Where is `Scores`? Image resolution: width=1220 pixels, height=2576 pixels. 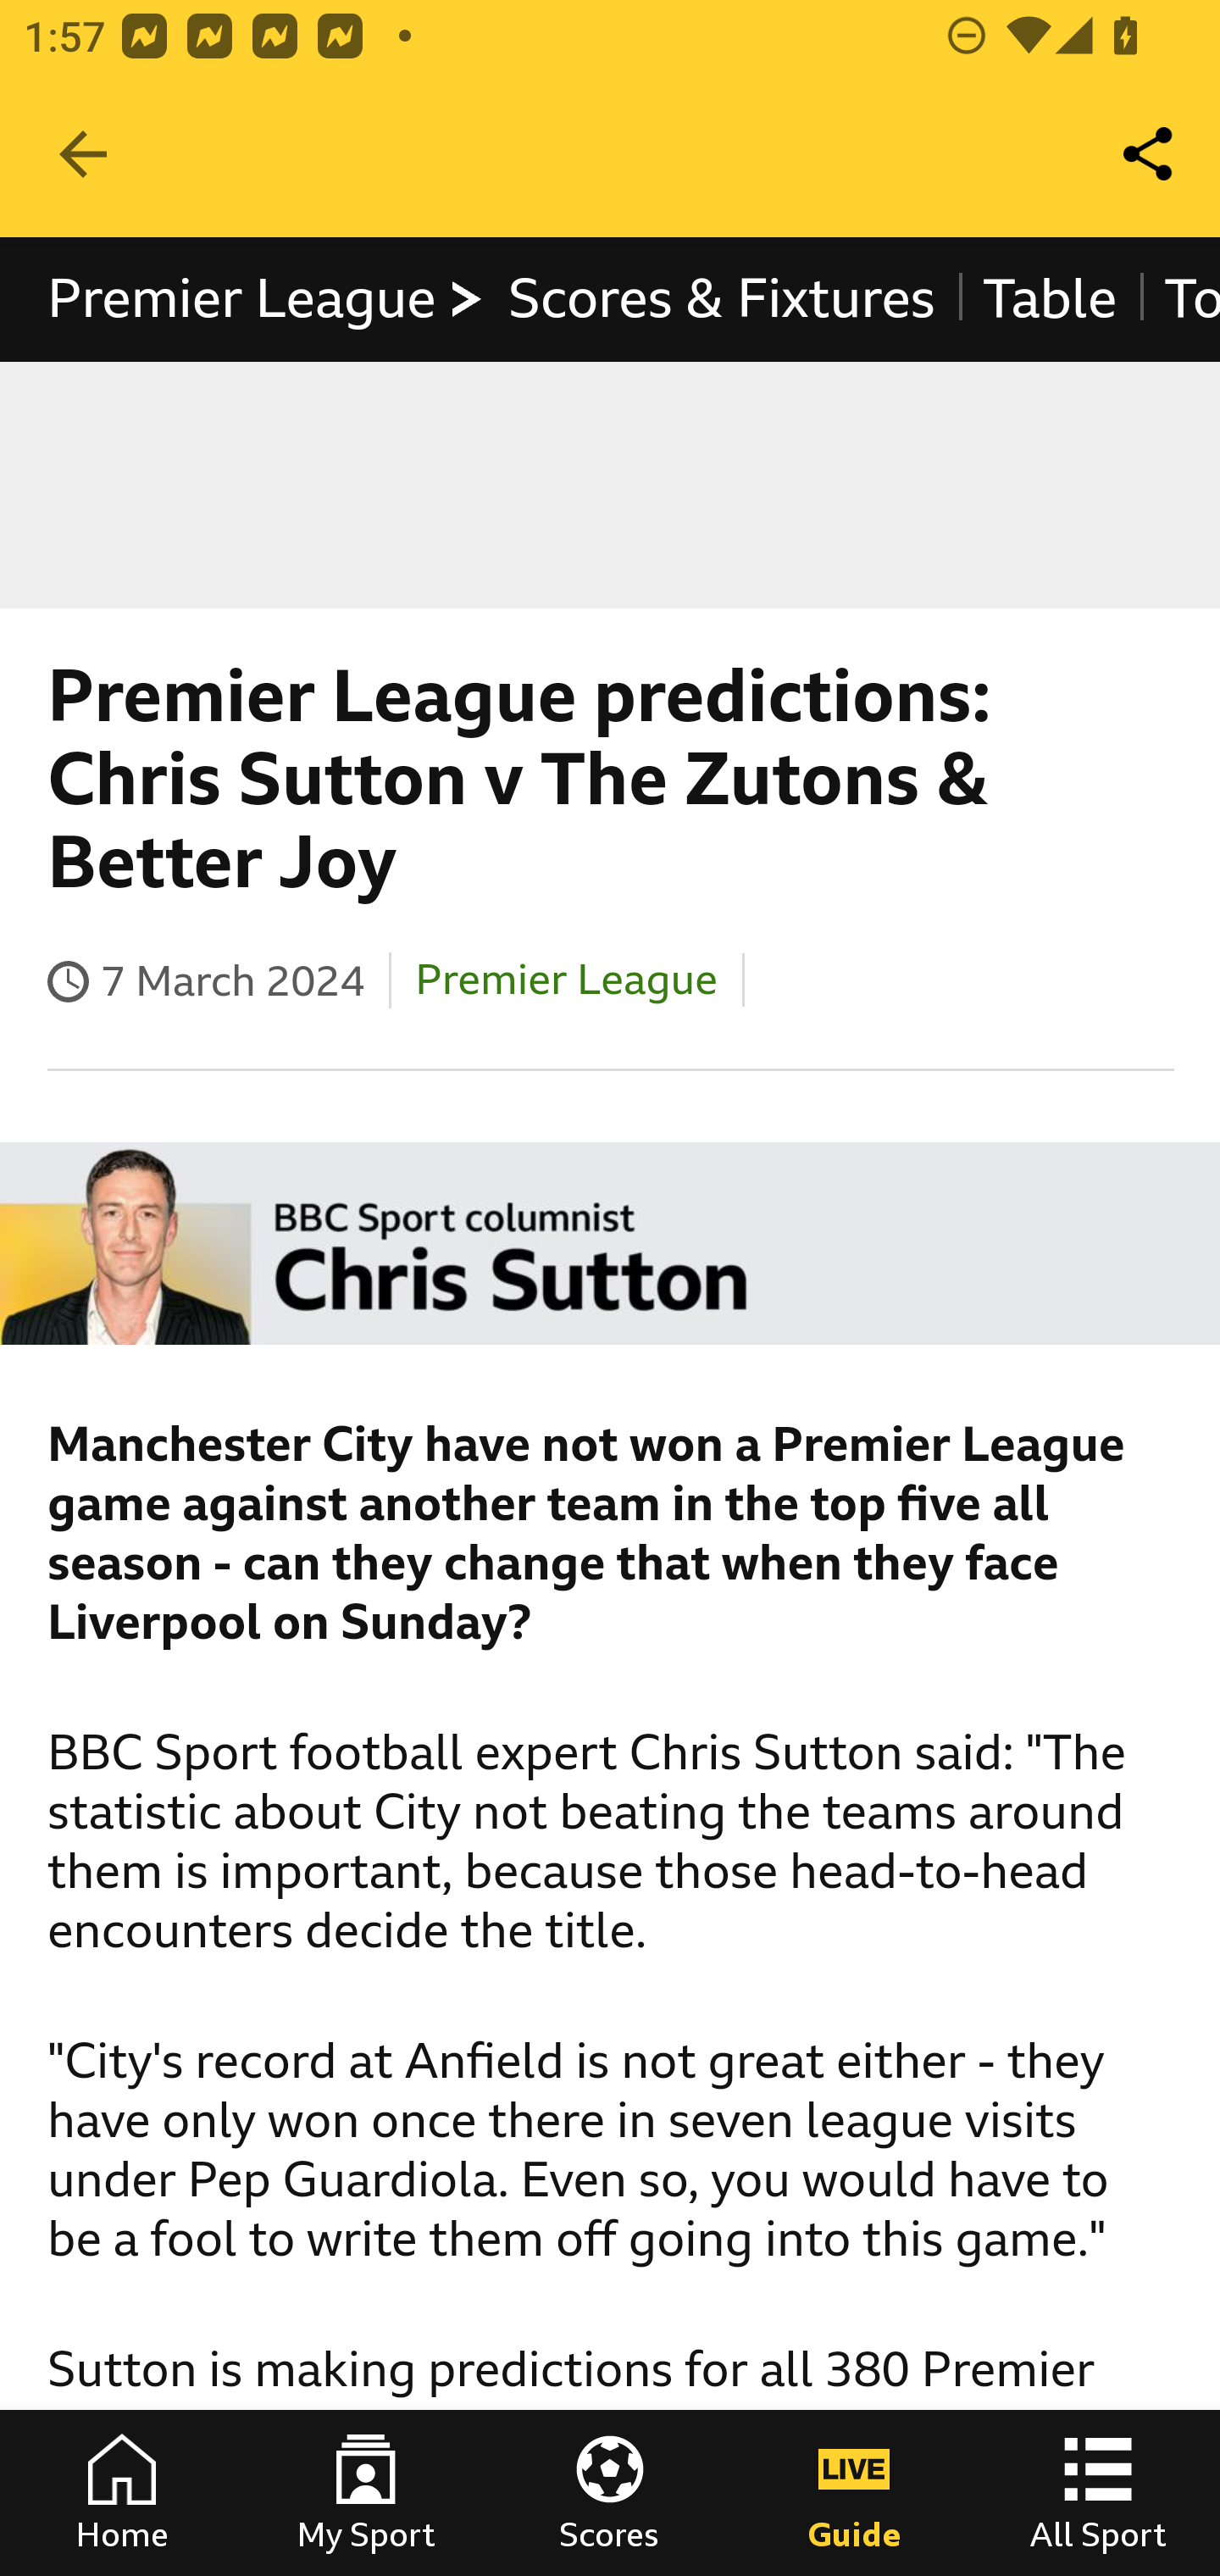 Scores is located at coordinates (610, 2493).